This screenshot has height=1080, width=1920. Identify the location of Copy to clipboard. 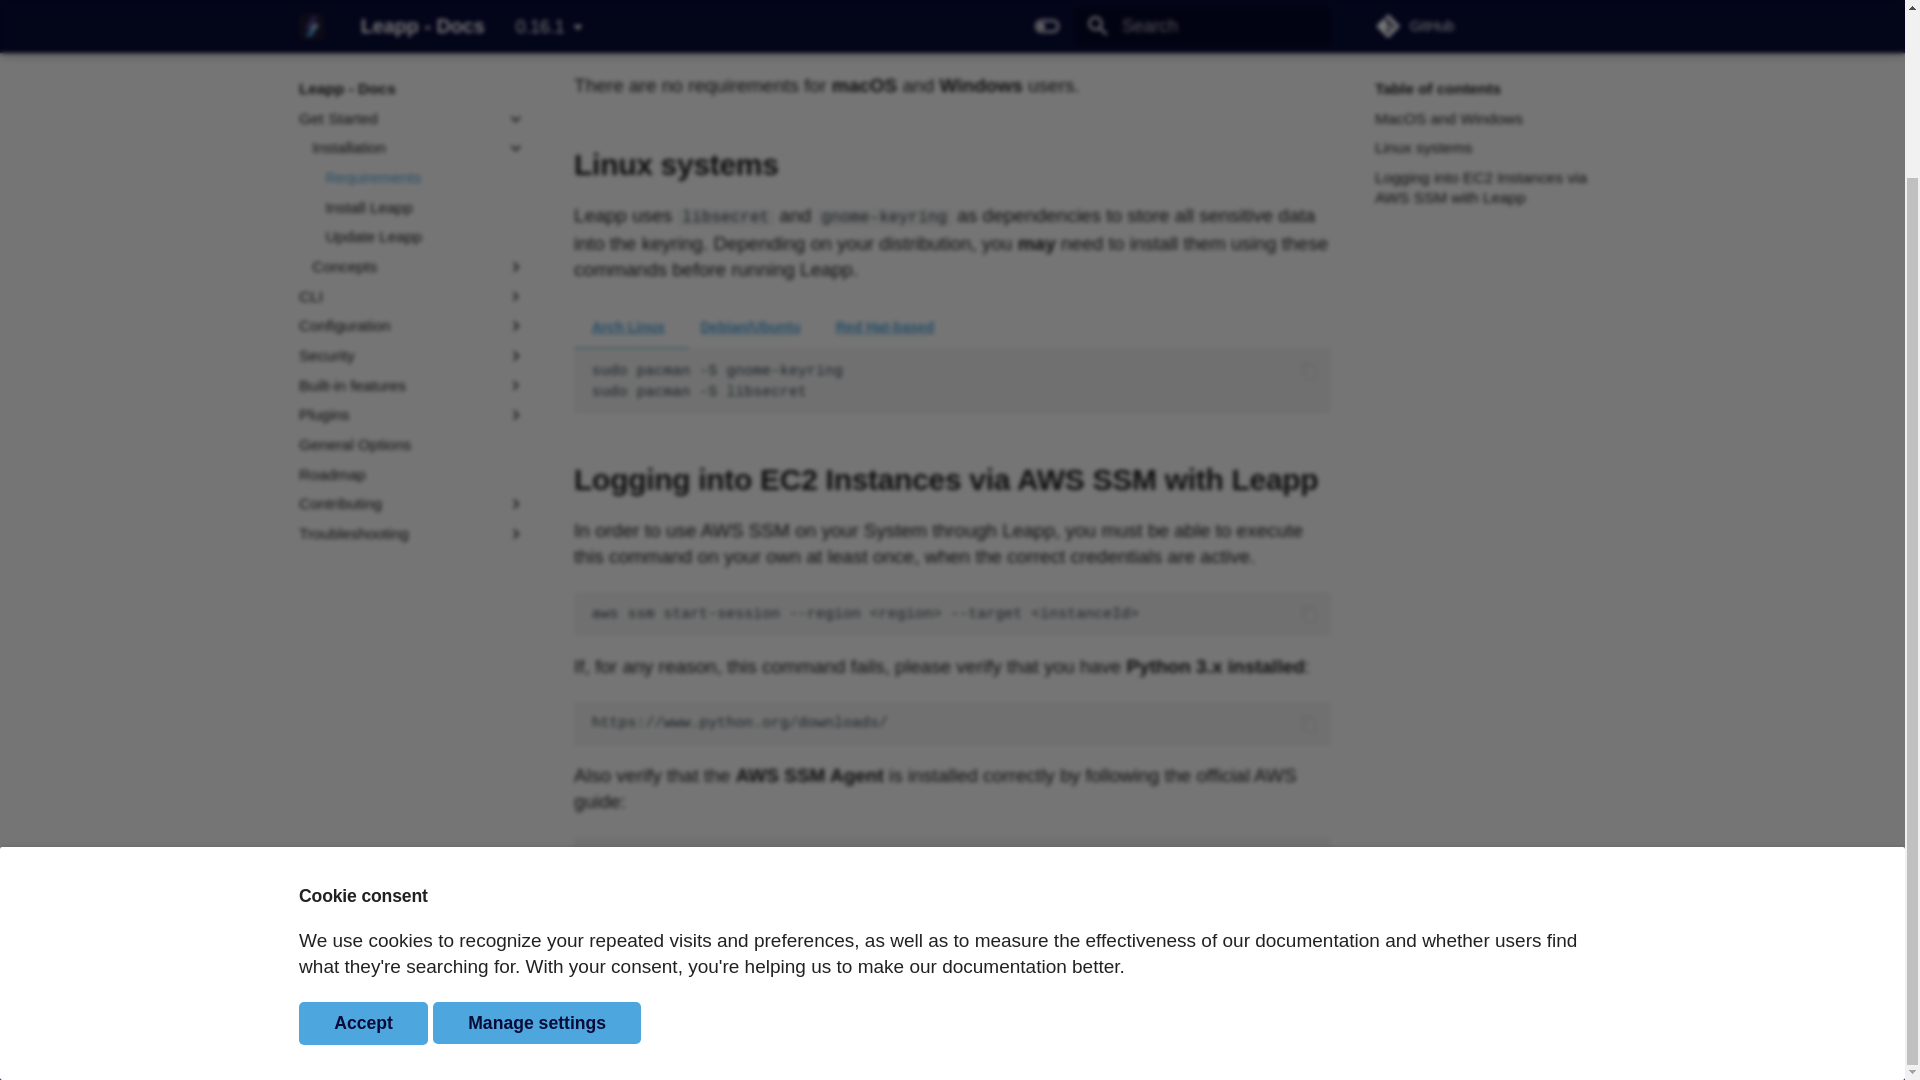
(1309, 858).